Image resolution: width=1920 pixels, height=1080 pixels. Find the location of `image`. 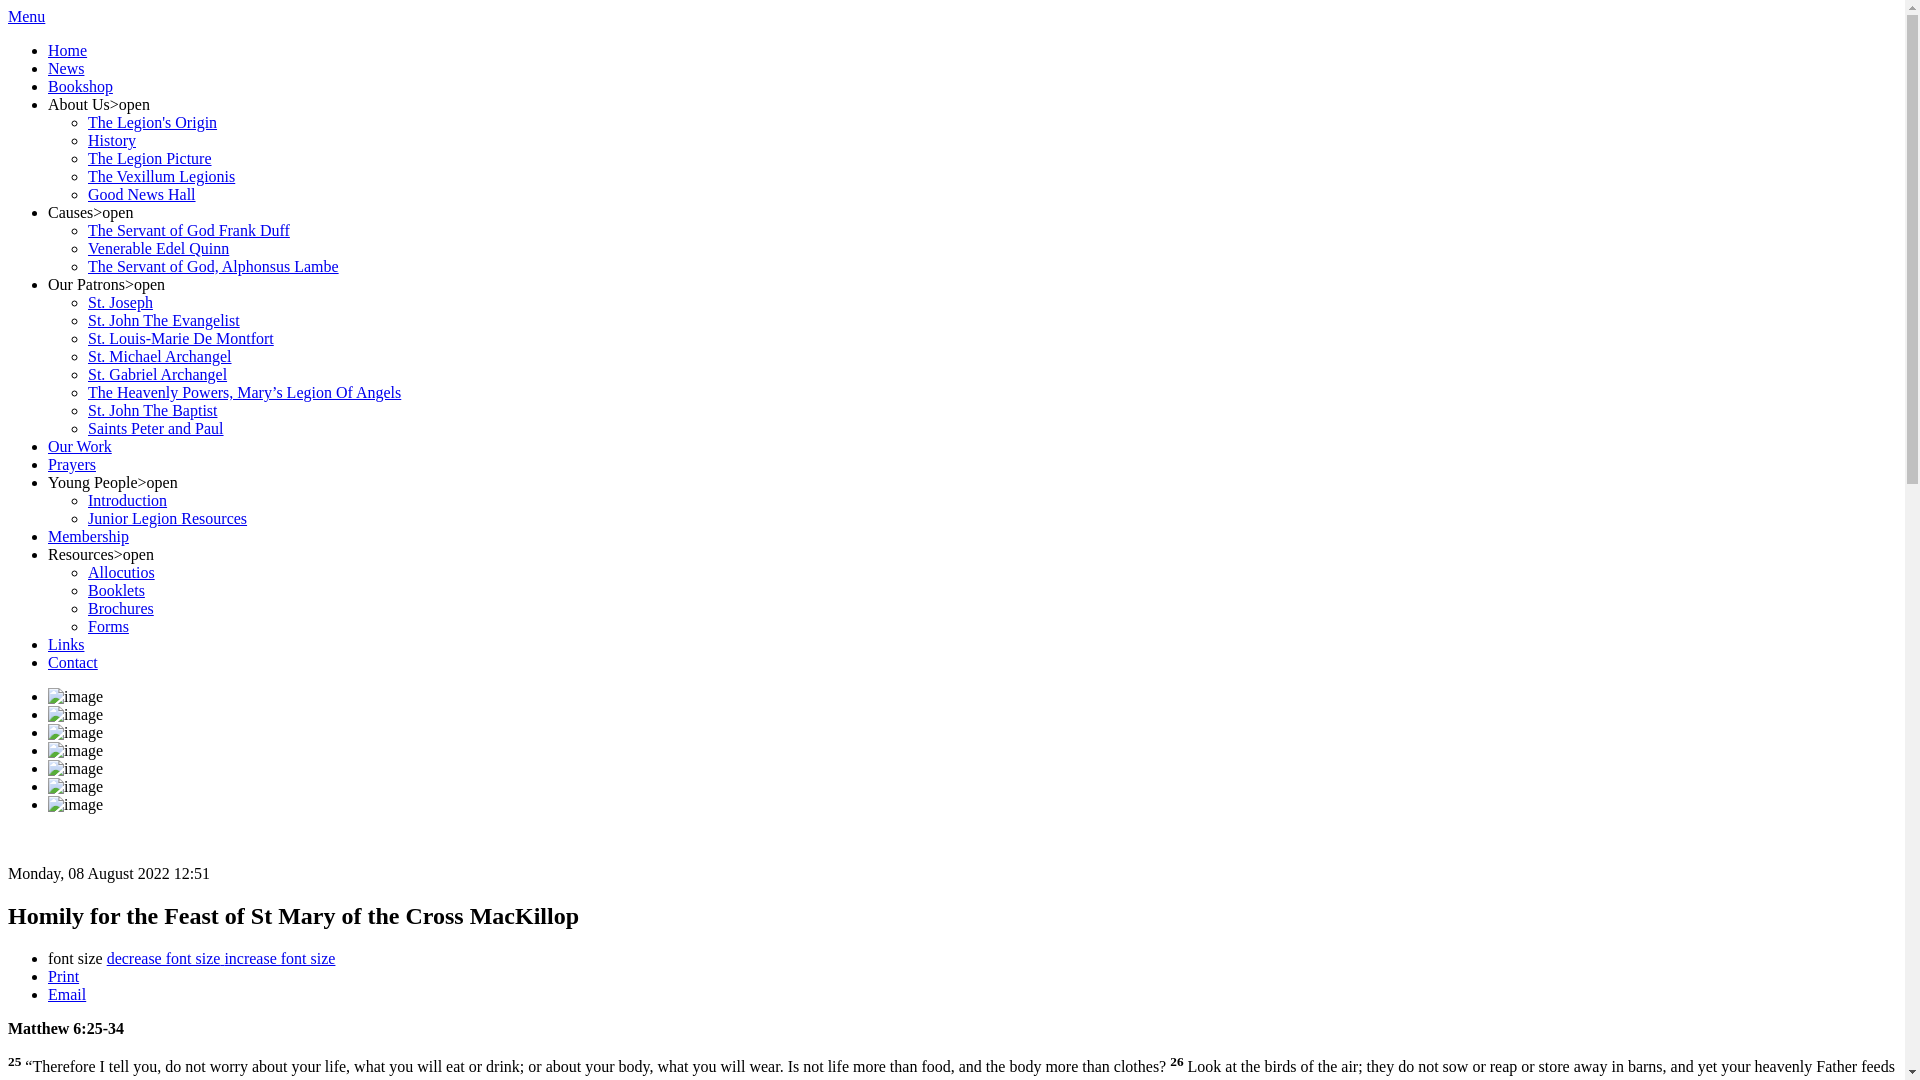

image is located at coordinates (76, 751).